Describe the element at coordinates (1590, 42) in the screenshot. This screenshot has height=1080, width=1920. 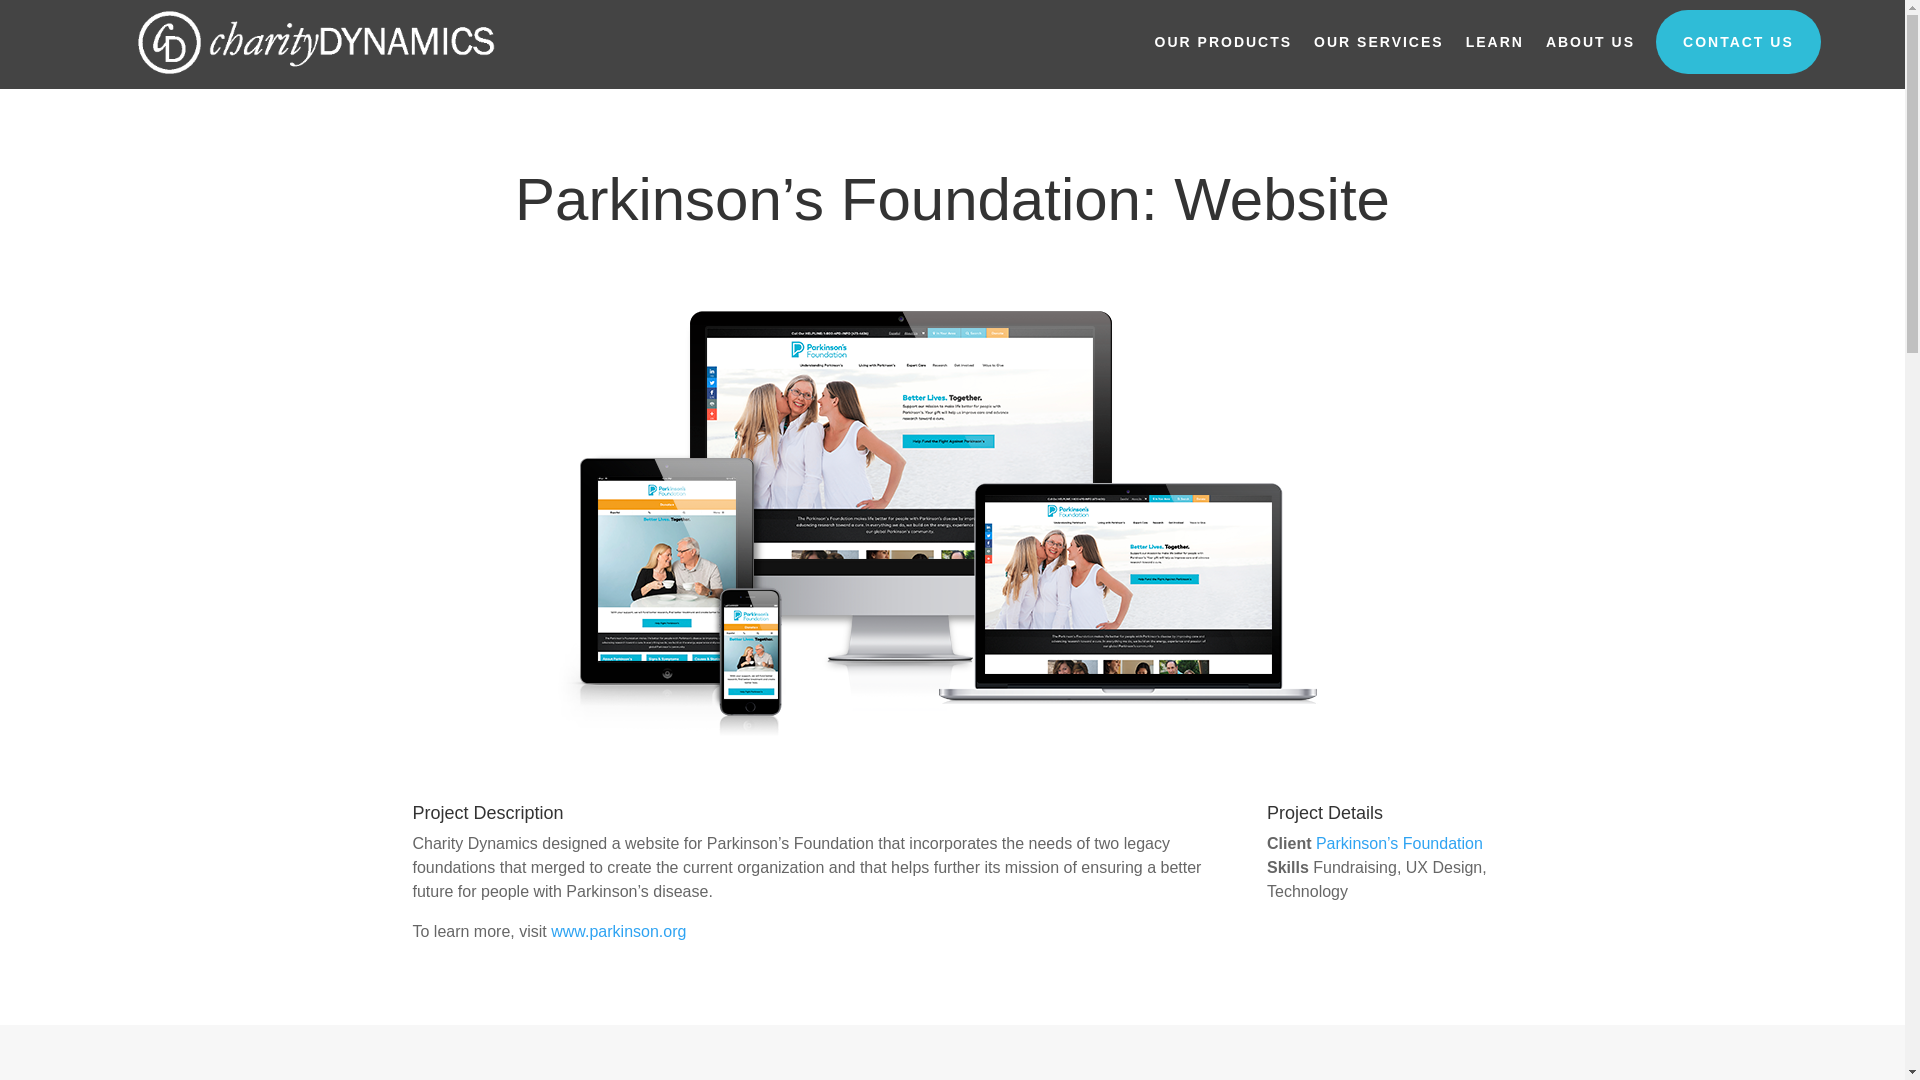
I see `ABOUT US` at that location.